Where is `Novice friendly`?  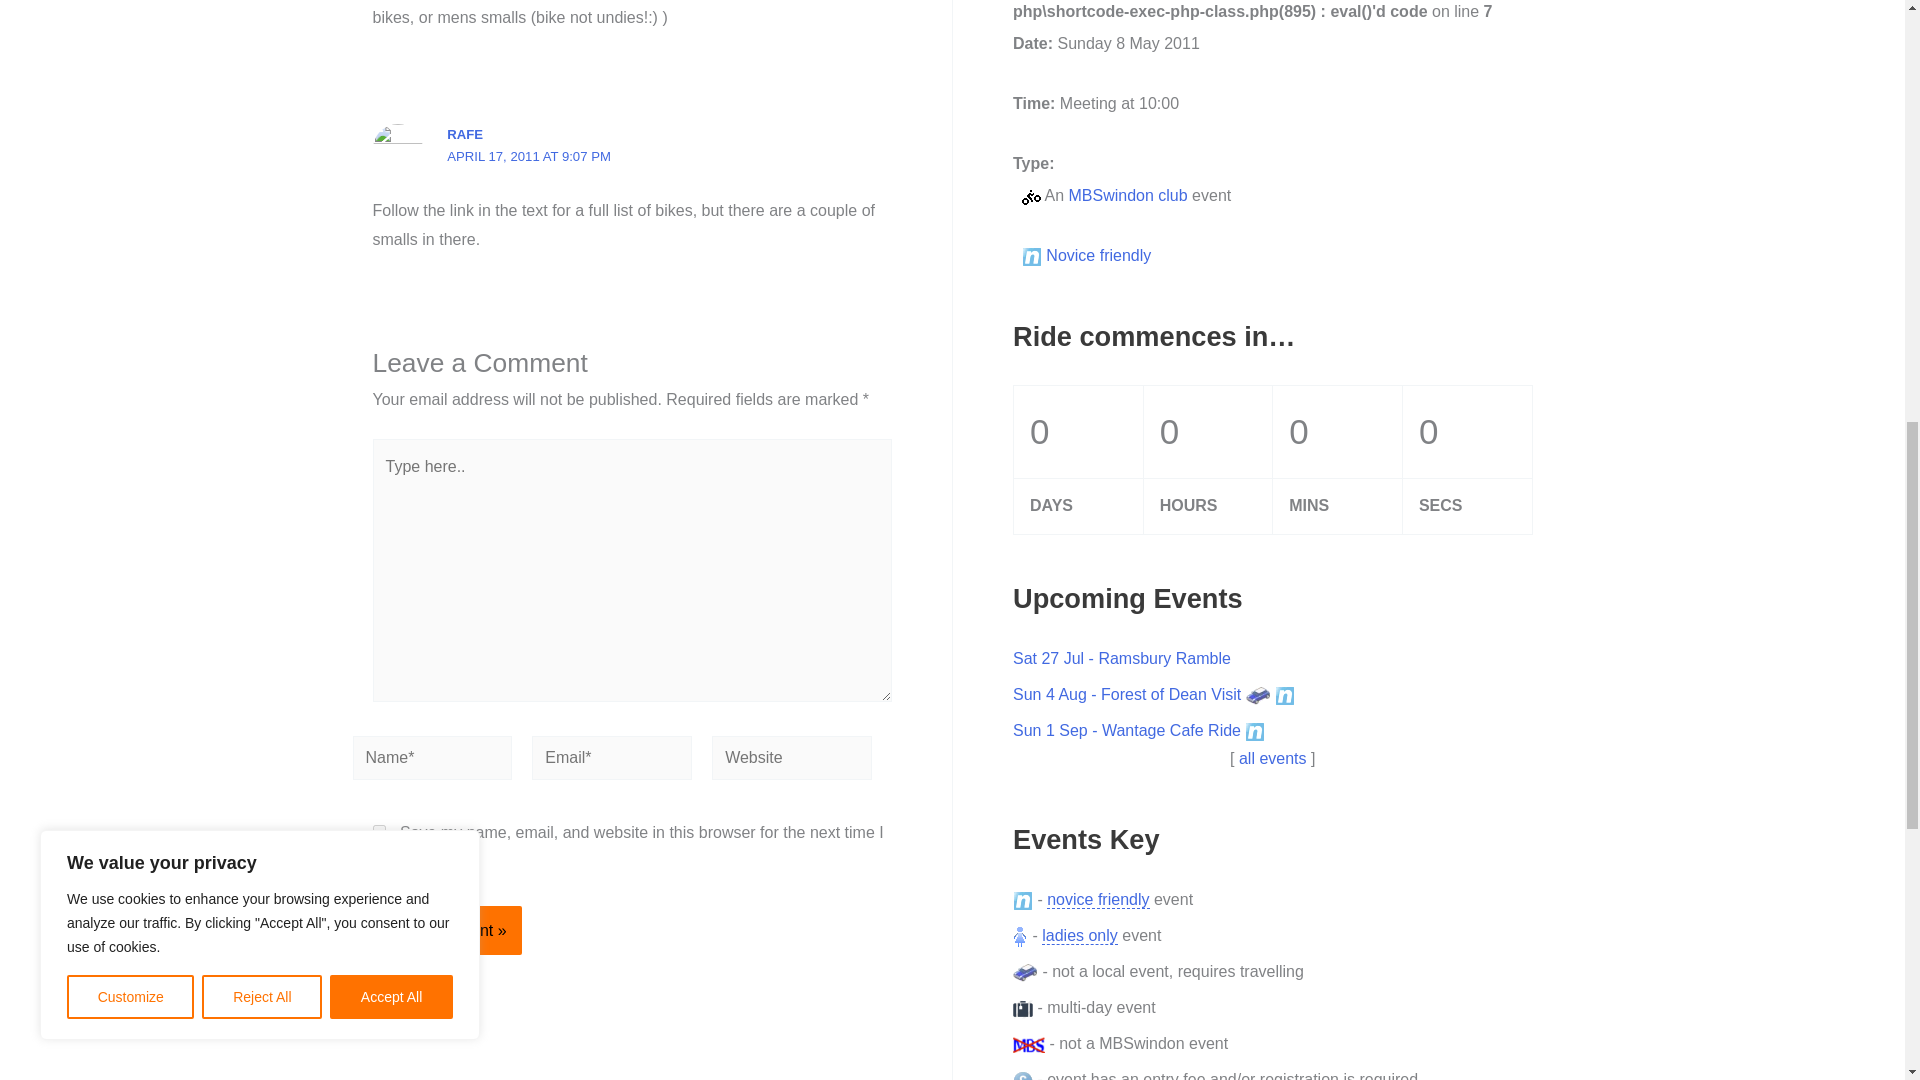
Novice friendly is located at coordinates (1022, 901).